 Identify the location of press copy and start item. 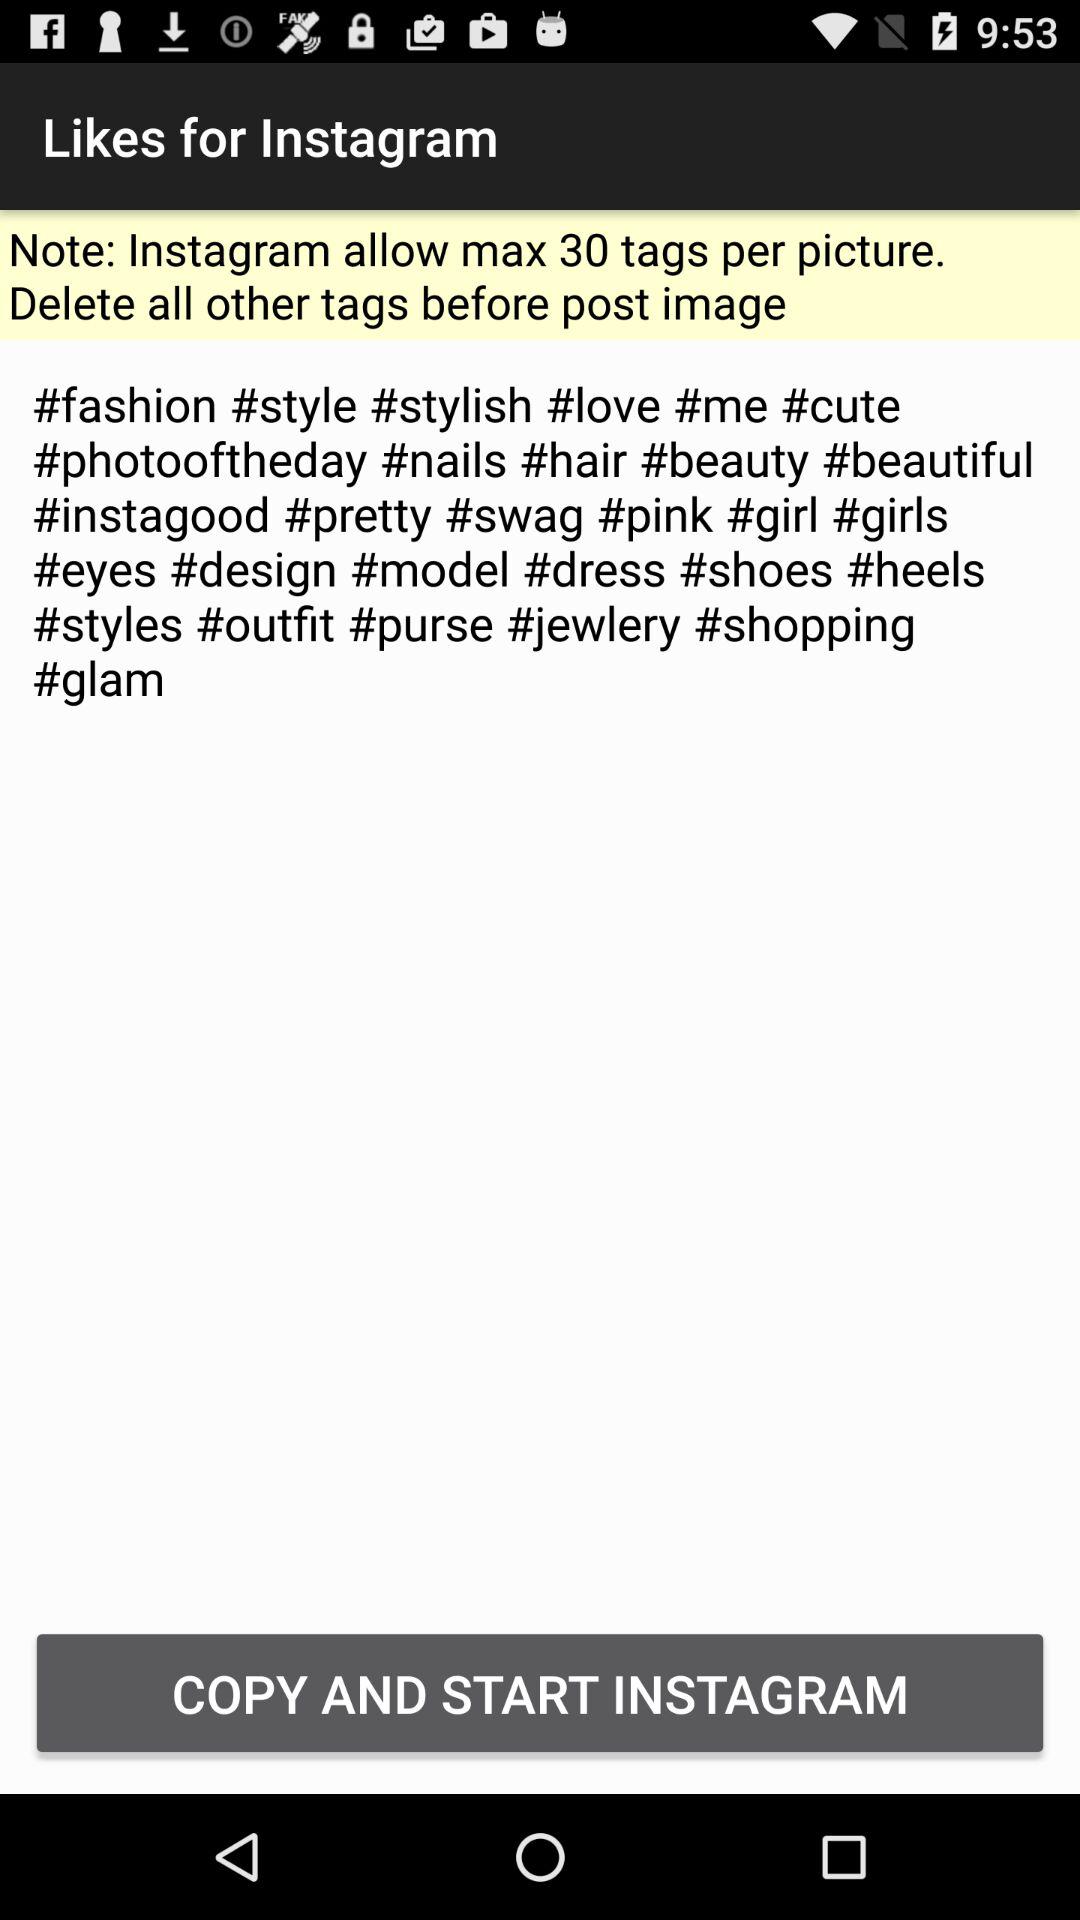
(540, 1692).